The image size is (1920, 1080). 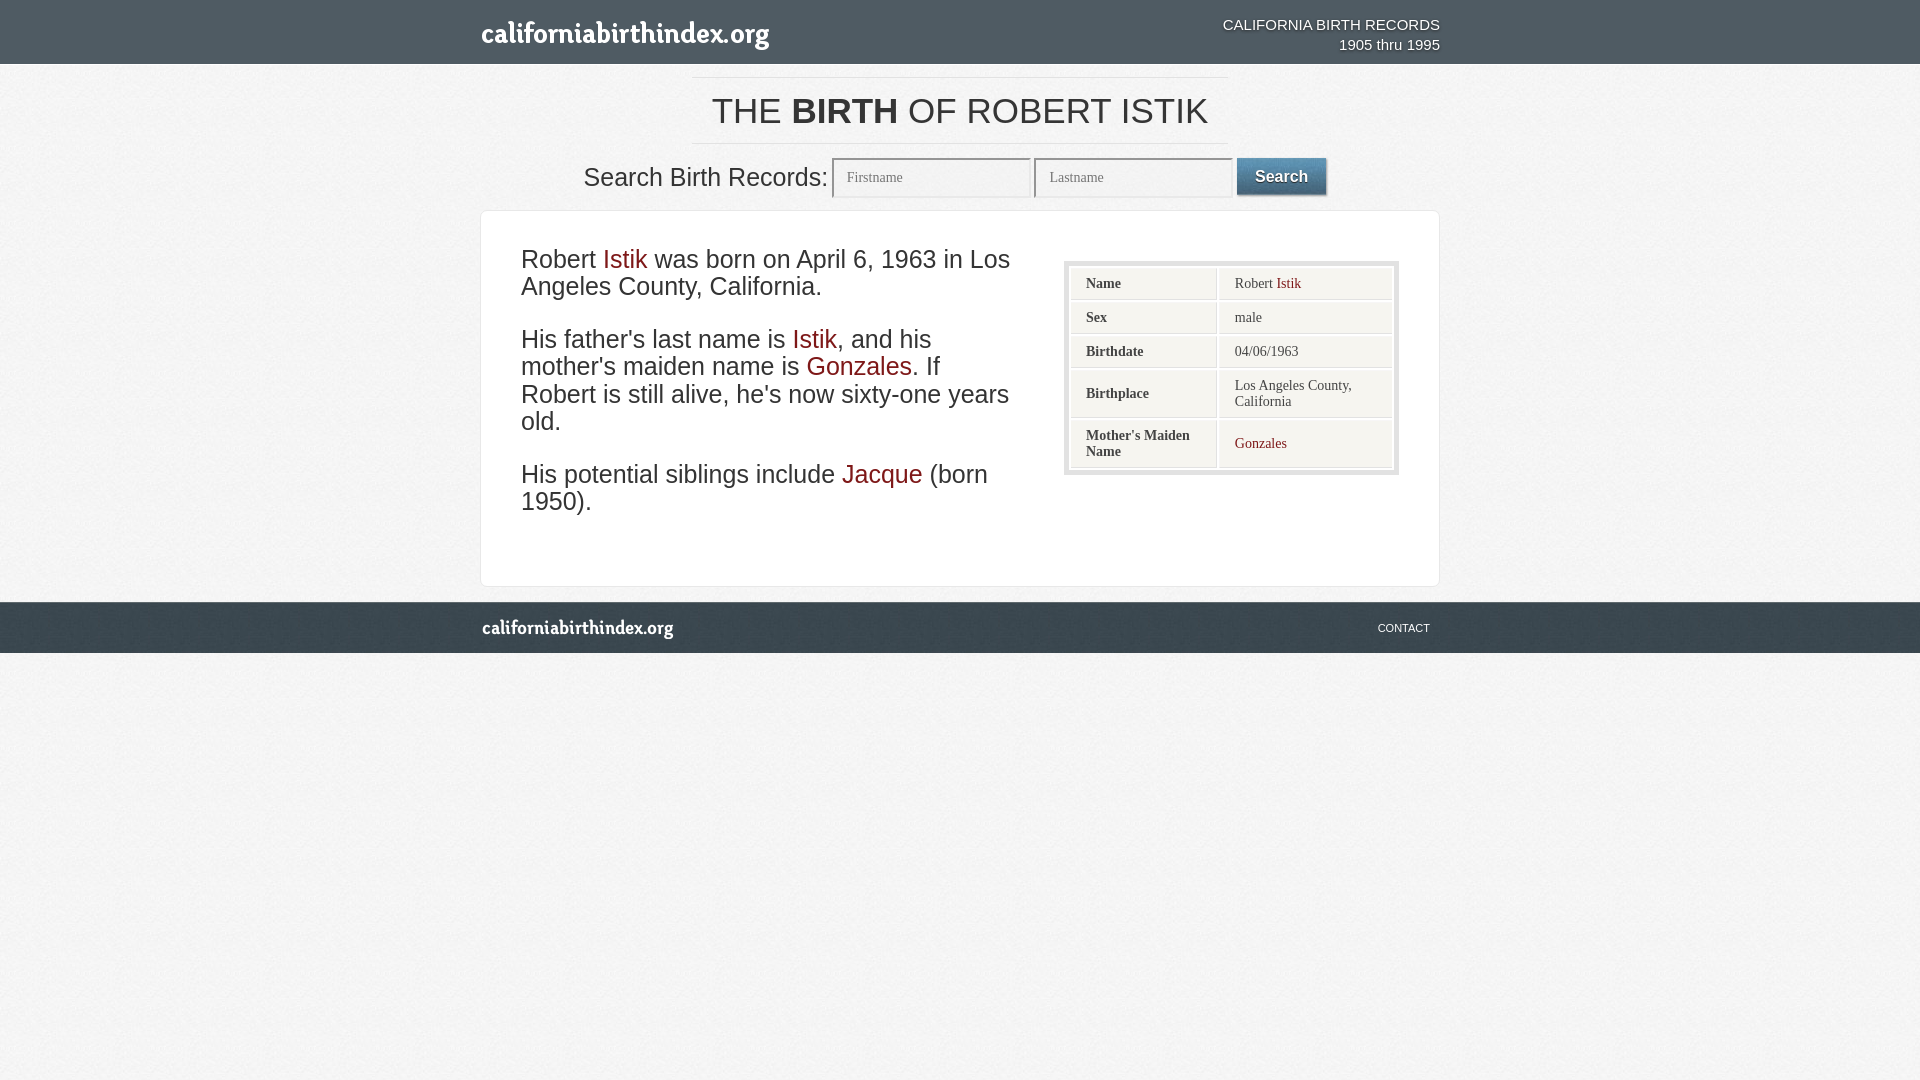 I want to click on Istik, so click(x=624, y=258).